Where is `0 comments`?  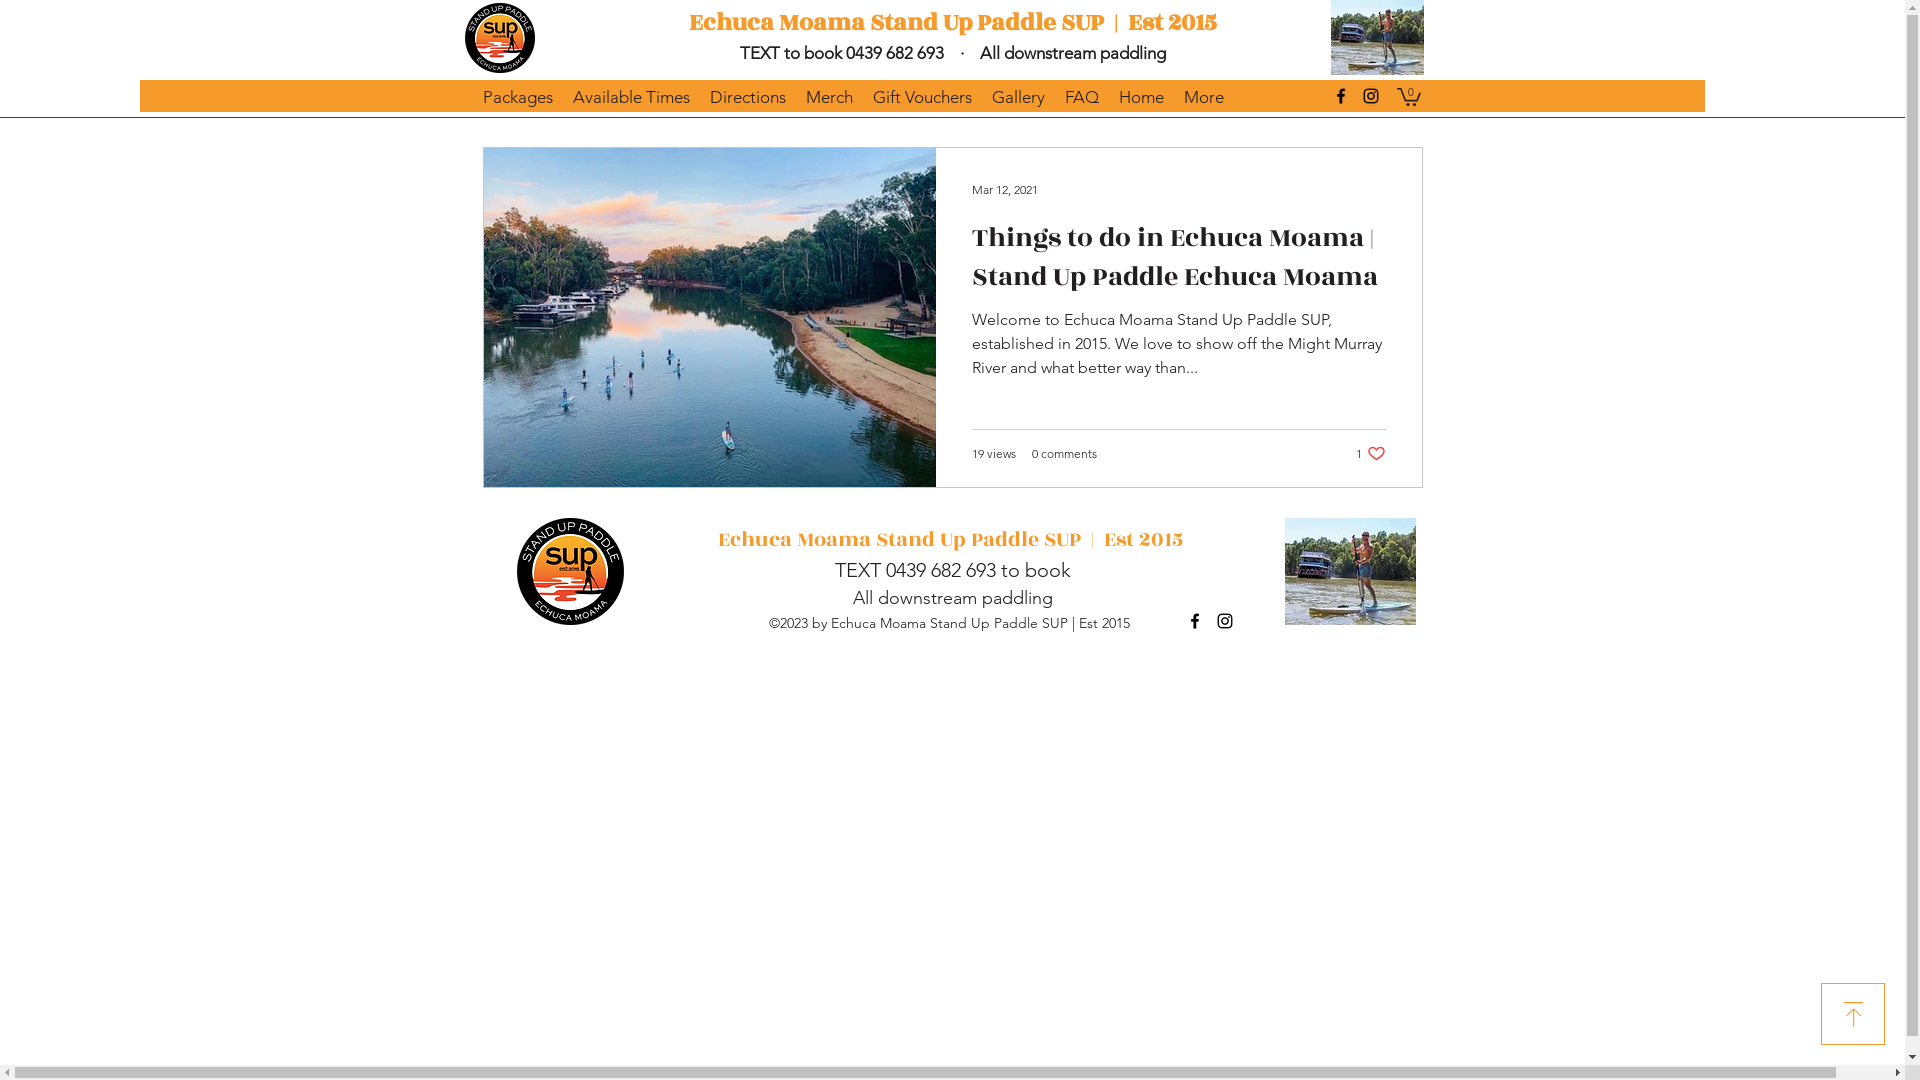 0 comments is located at coordinates (1064, 454).